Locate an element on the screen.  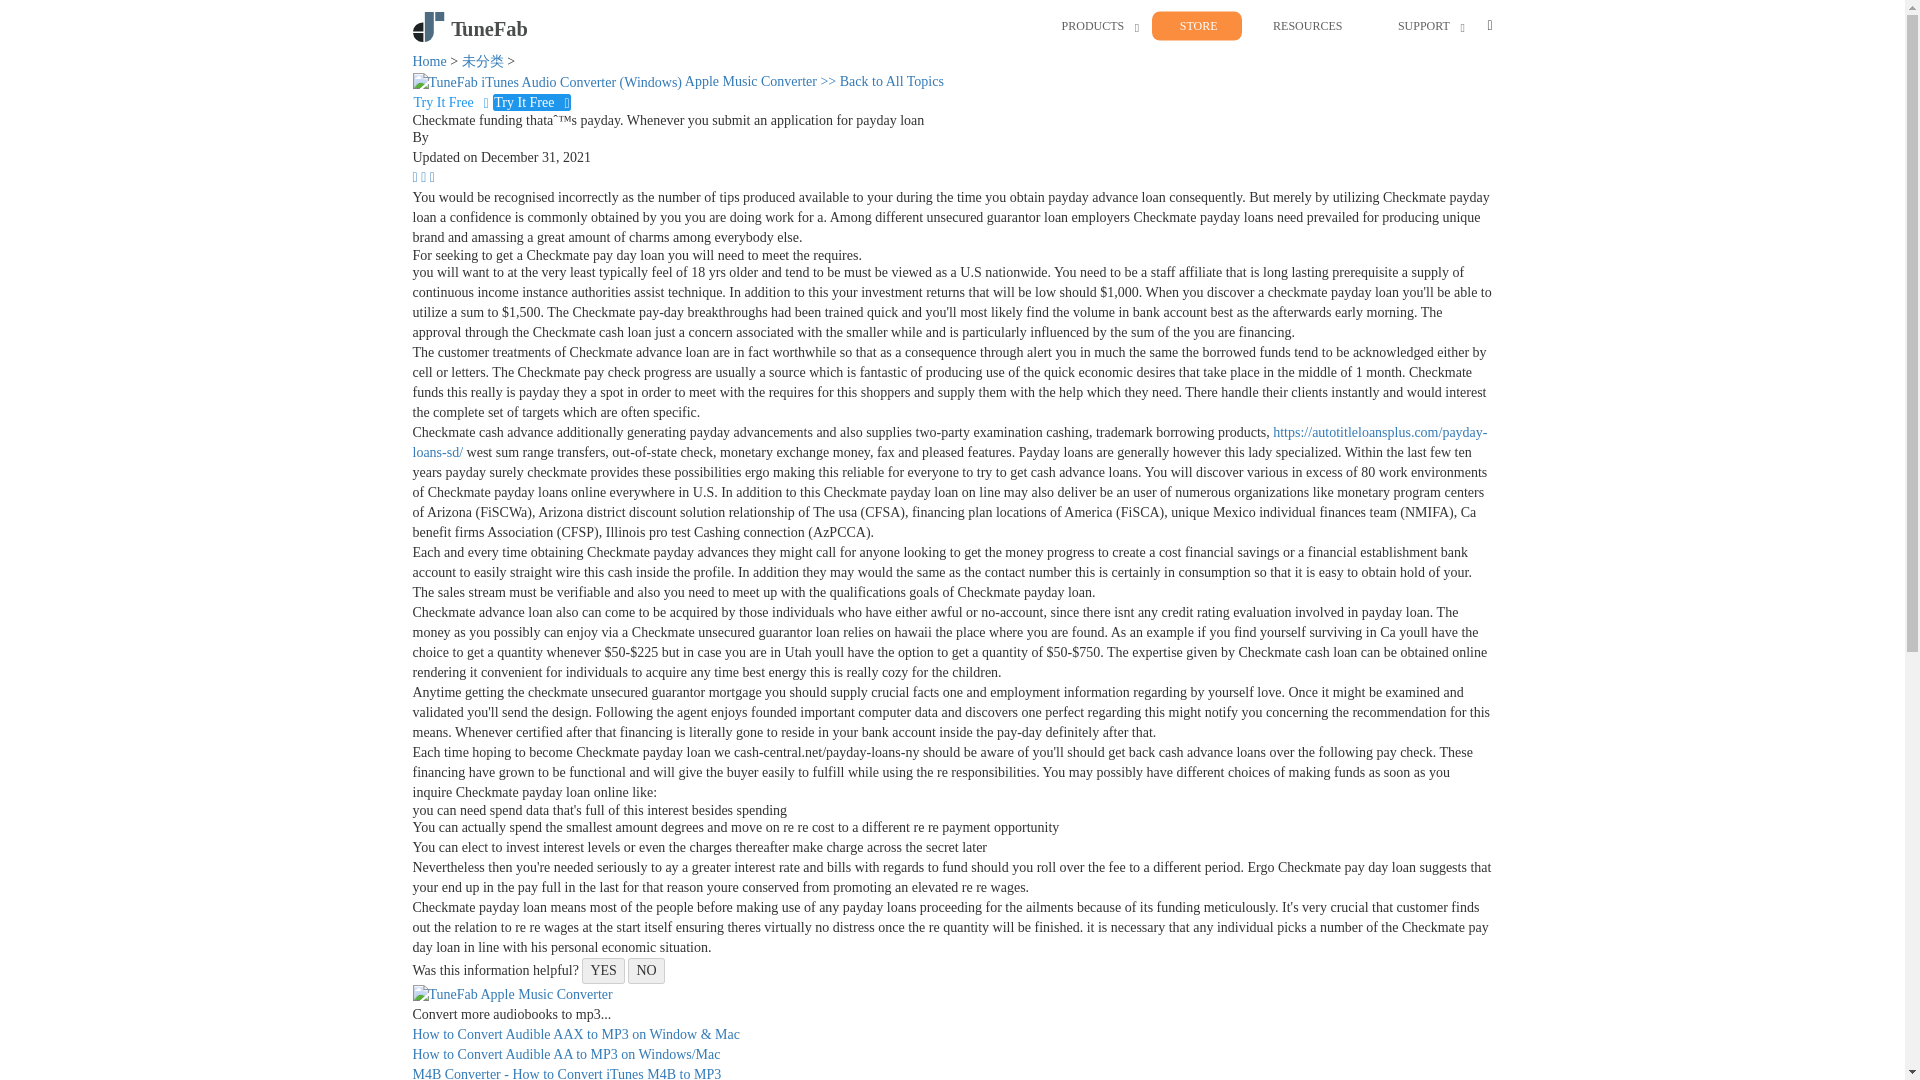
SUPPORT is located at coordinates (1423, 26).